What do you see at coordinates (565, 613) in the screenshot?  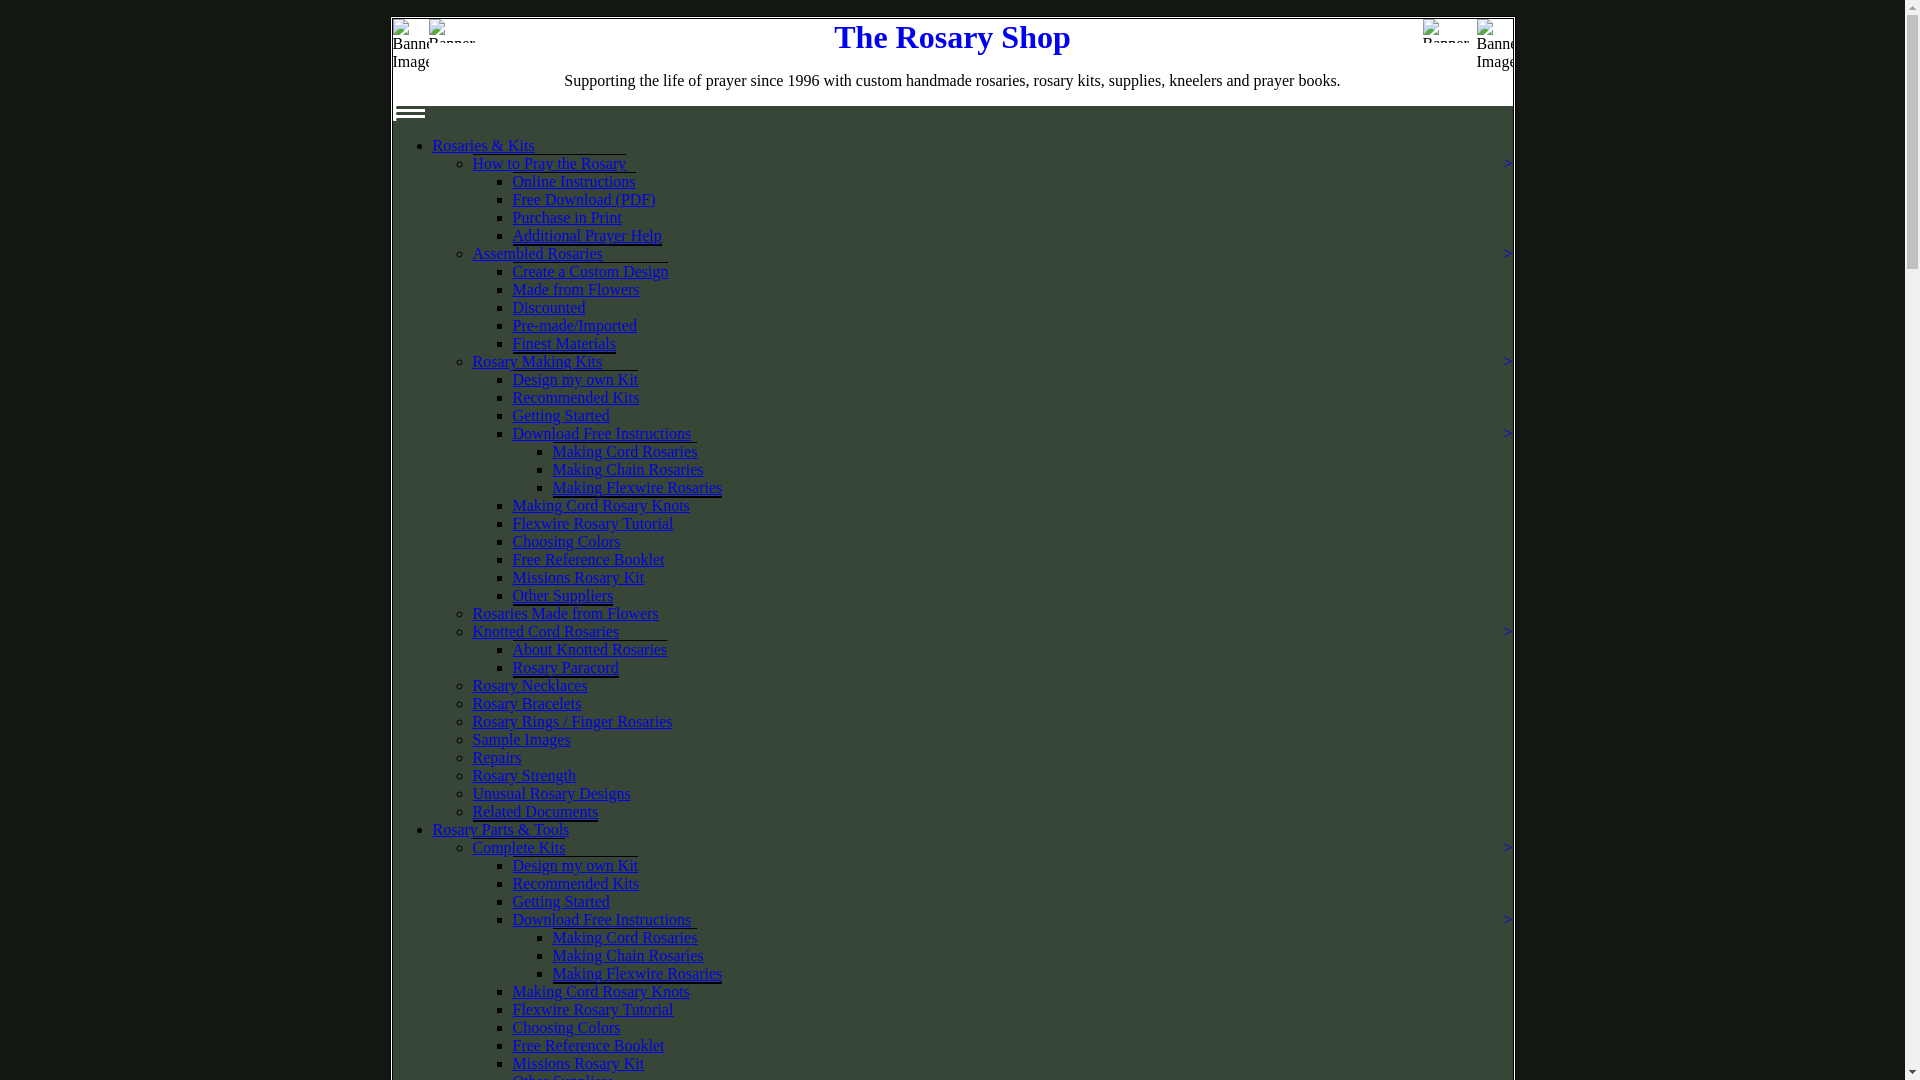 I see `Rosaries Made from Flowers` at bounding box center [565, 613].